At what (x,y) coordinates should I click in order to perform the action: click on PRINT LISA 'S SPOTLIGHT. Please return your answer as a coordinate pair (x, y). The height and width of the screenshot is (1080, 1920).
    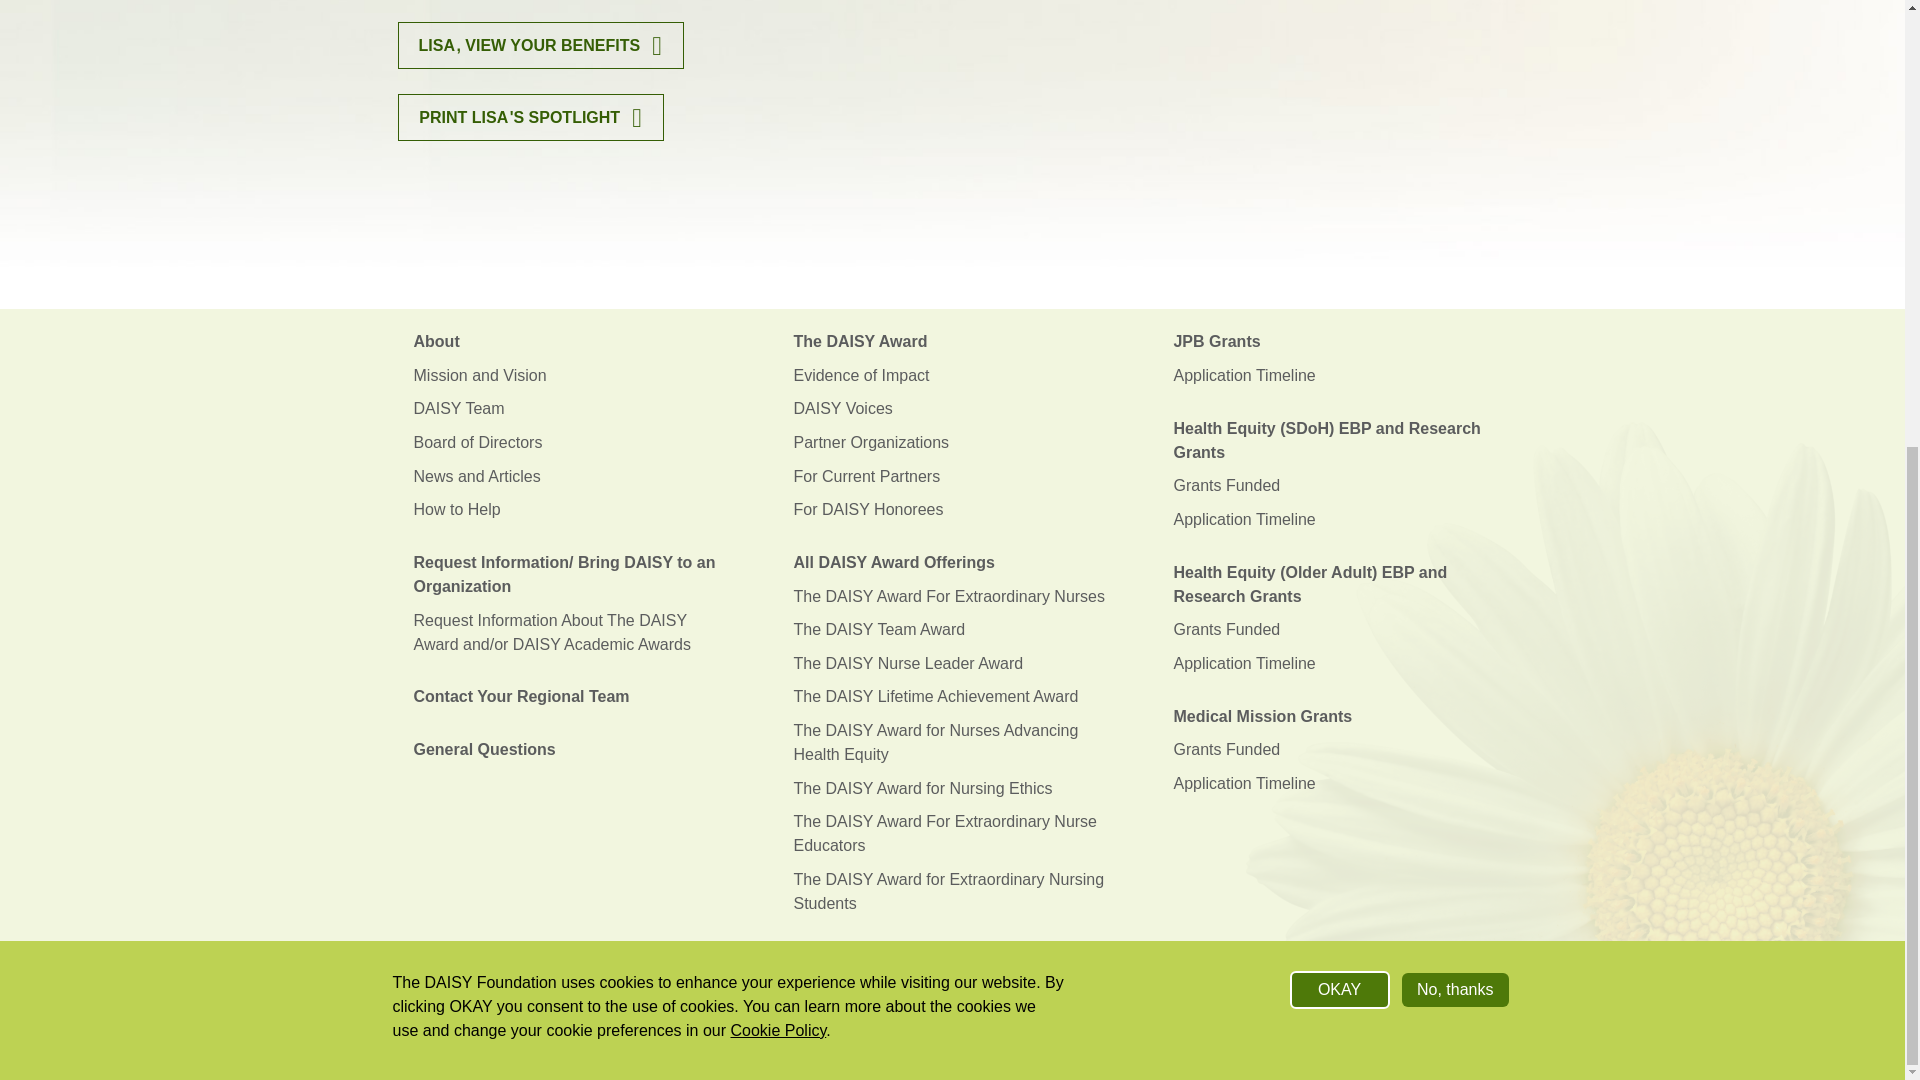
    Looking at the image, I should click on (530, 117).